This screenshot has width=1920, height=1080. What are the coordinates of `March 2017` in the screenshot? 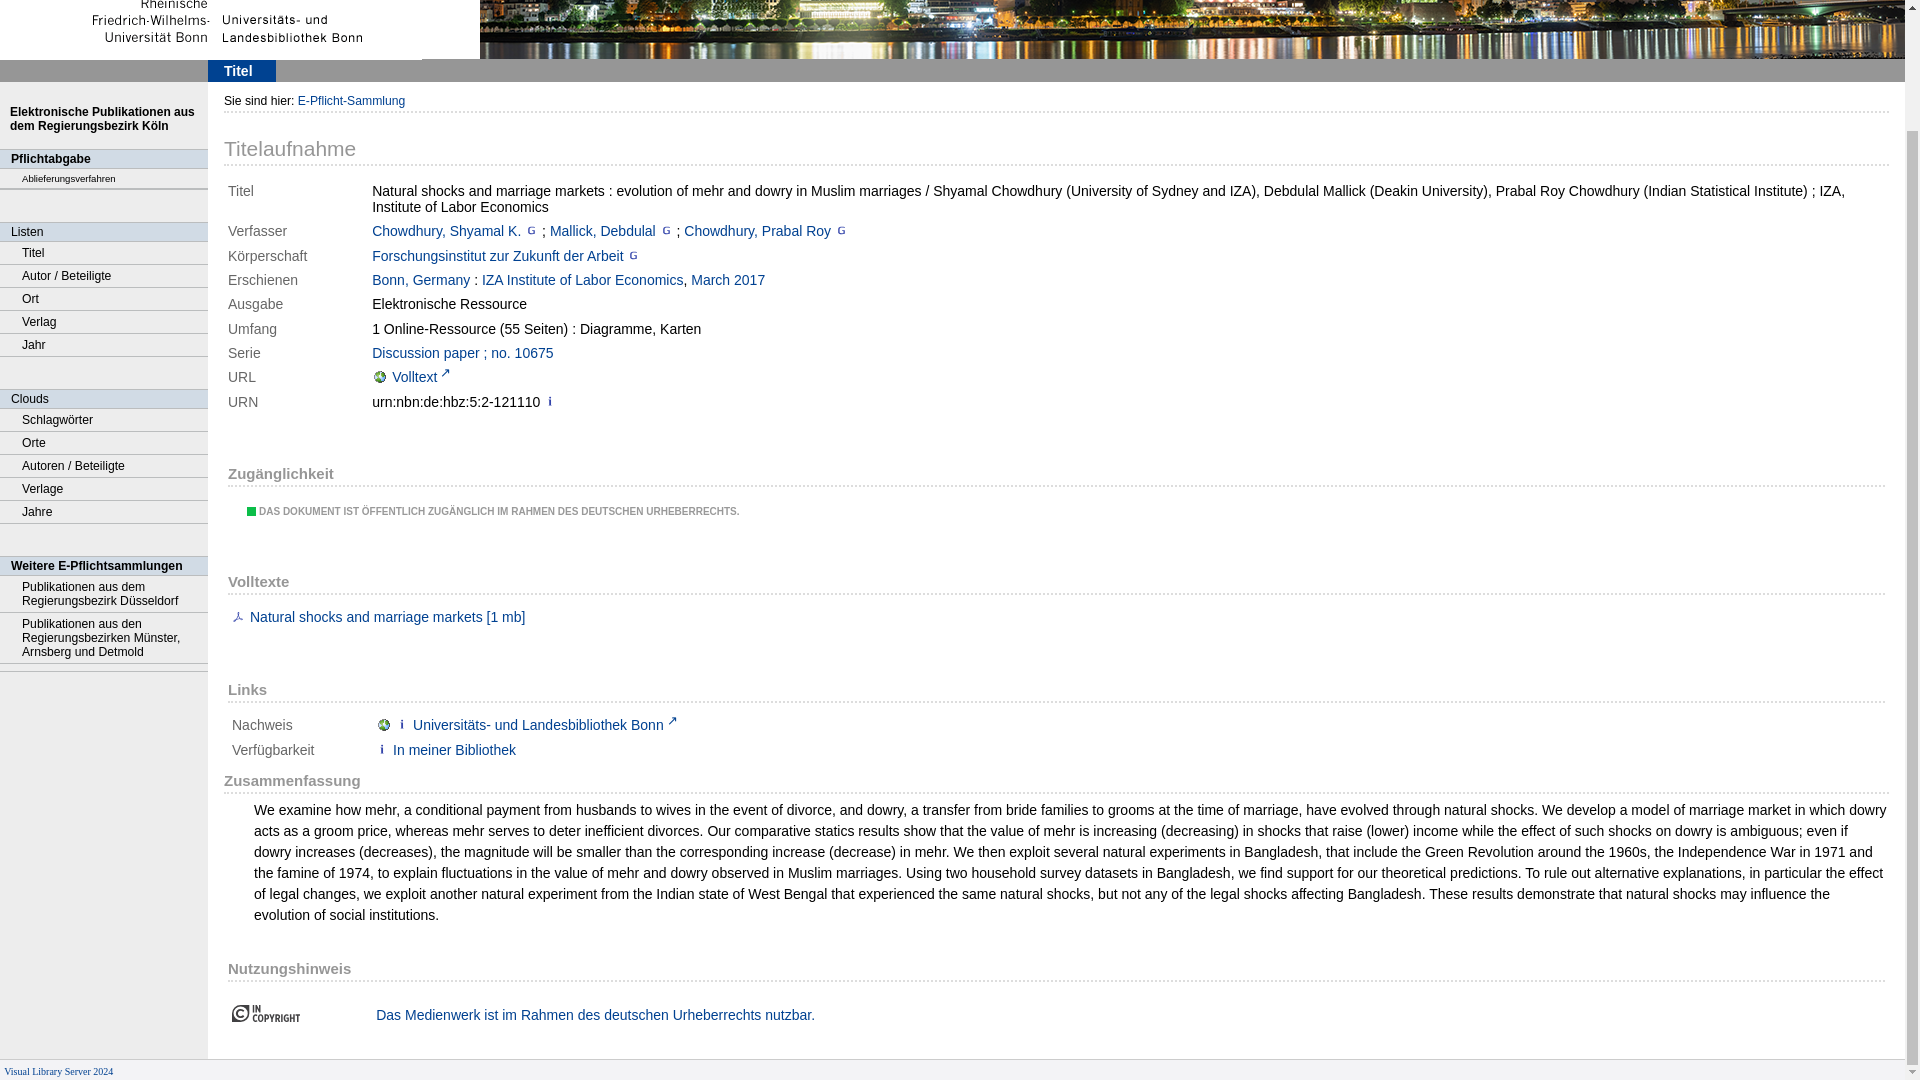 It's located at (728, 280).